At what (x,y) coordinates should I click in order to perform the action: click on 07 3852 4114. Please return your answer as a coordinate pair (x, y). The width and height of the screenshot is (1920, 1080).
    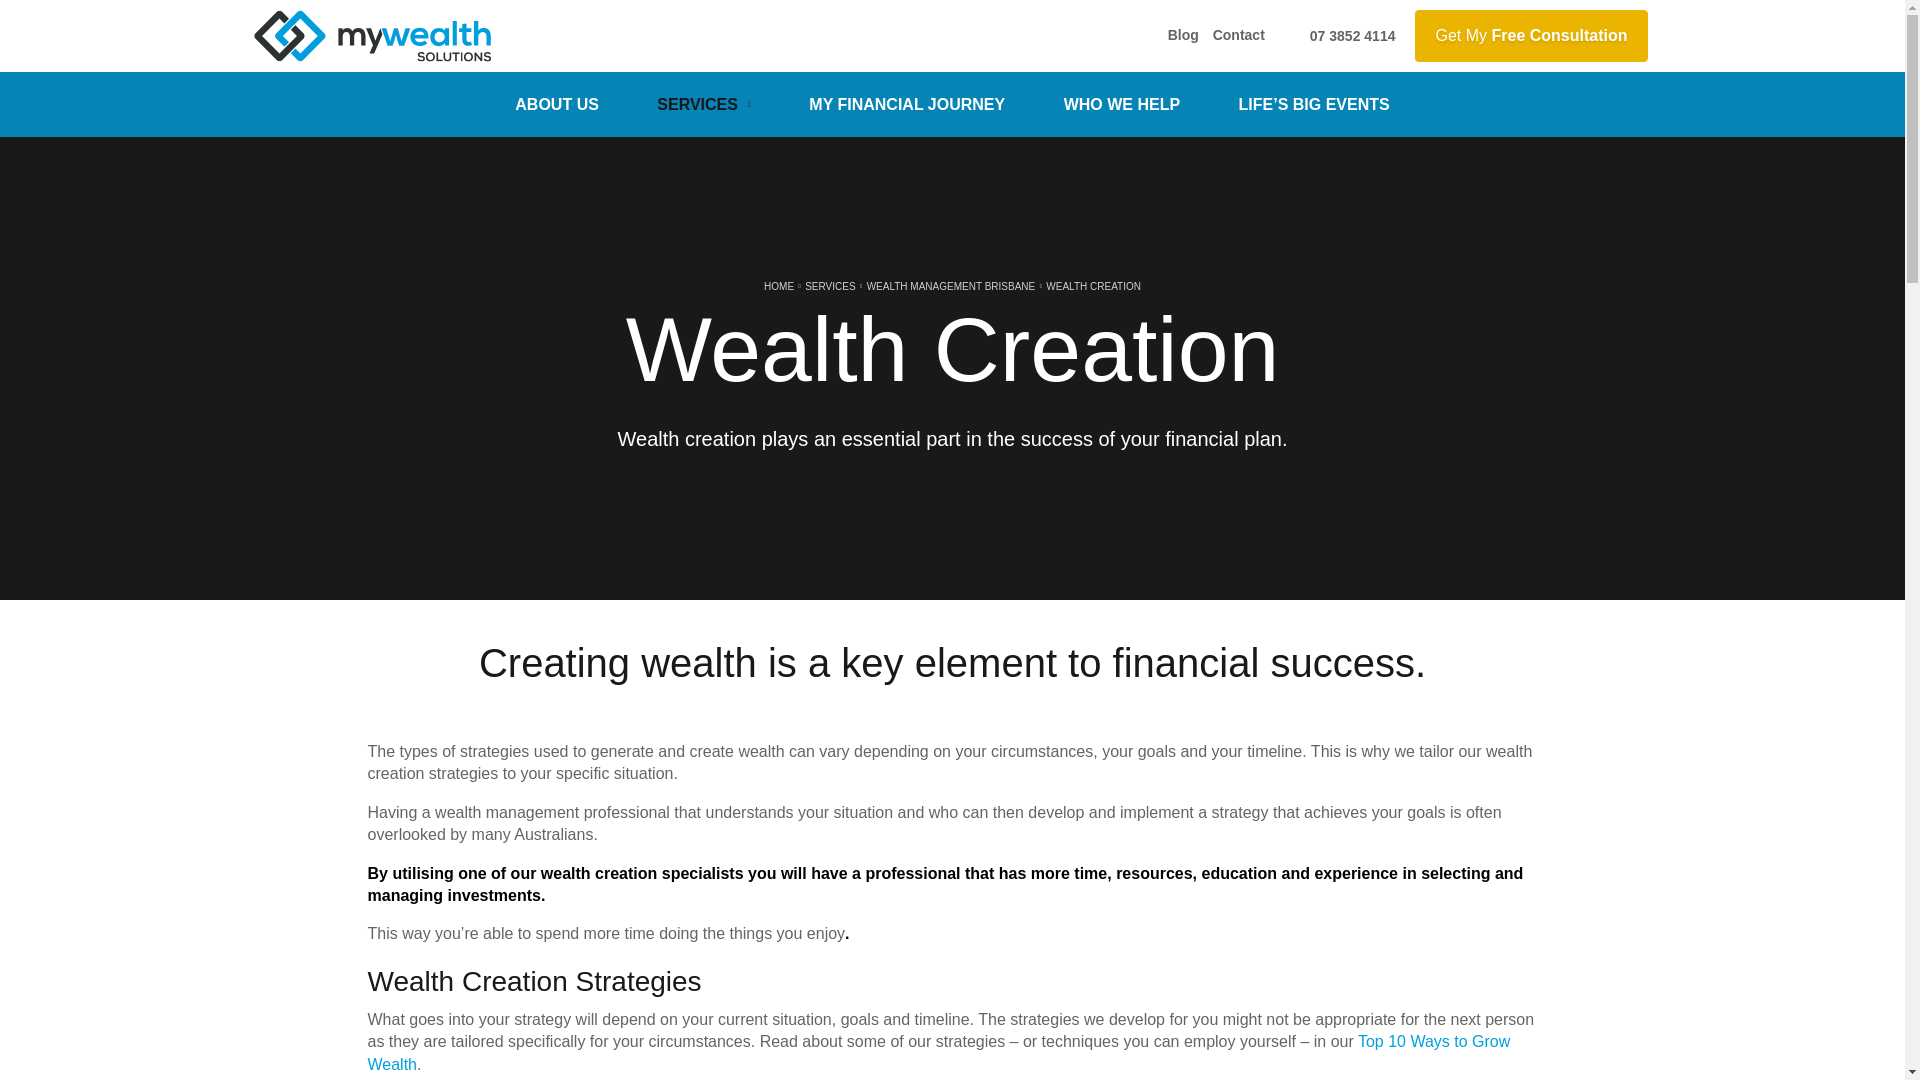
    Looking at the image, I should click on (1337, 35).